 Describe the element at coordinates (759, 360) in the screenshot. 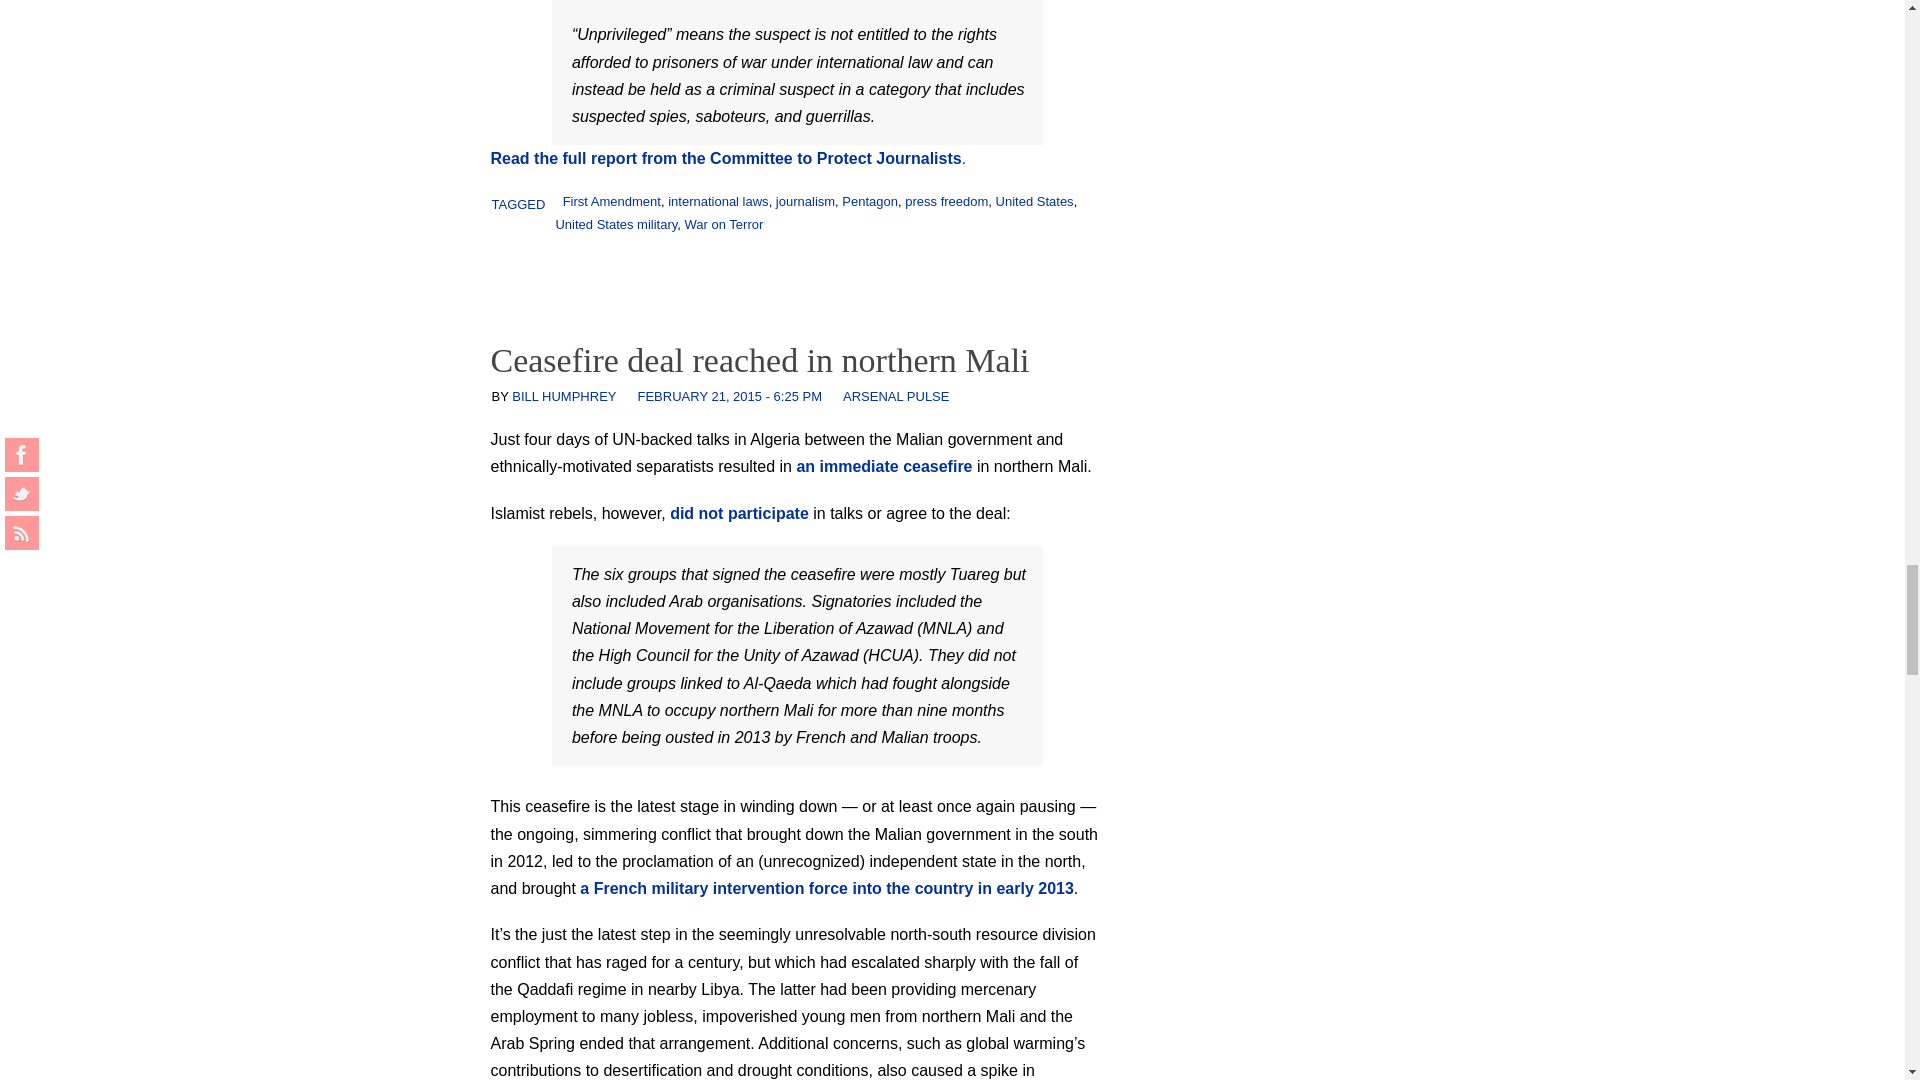

I see `Permalink to Ceasefire deal reached in northern Mali` at that location.